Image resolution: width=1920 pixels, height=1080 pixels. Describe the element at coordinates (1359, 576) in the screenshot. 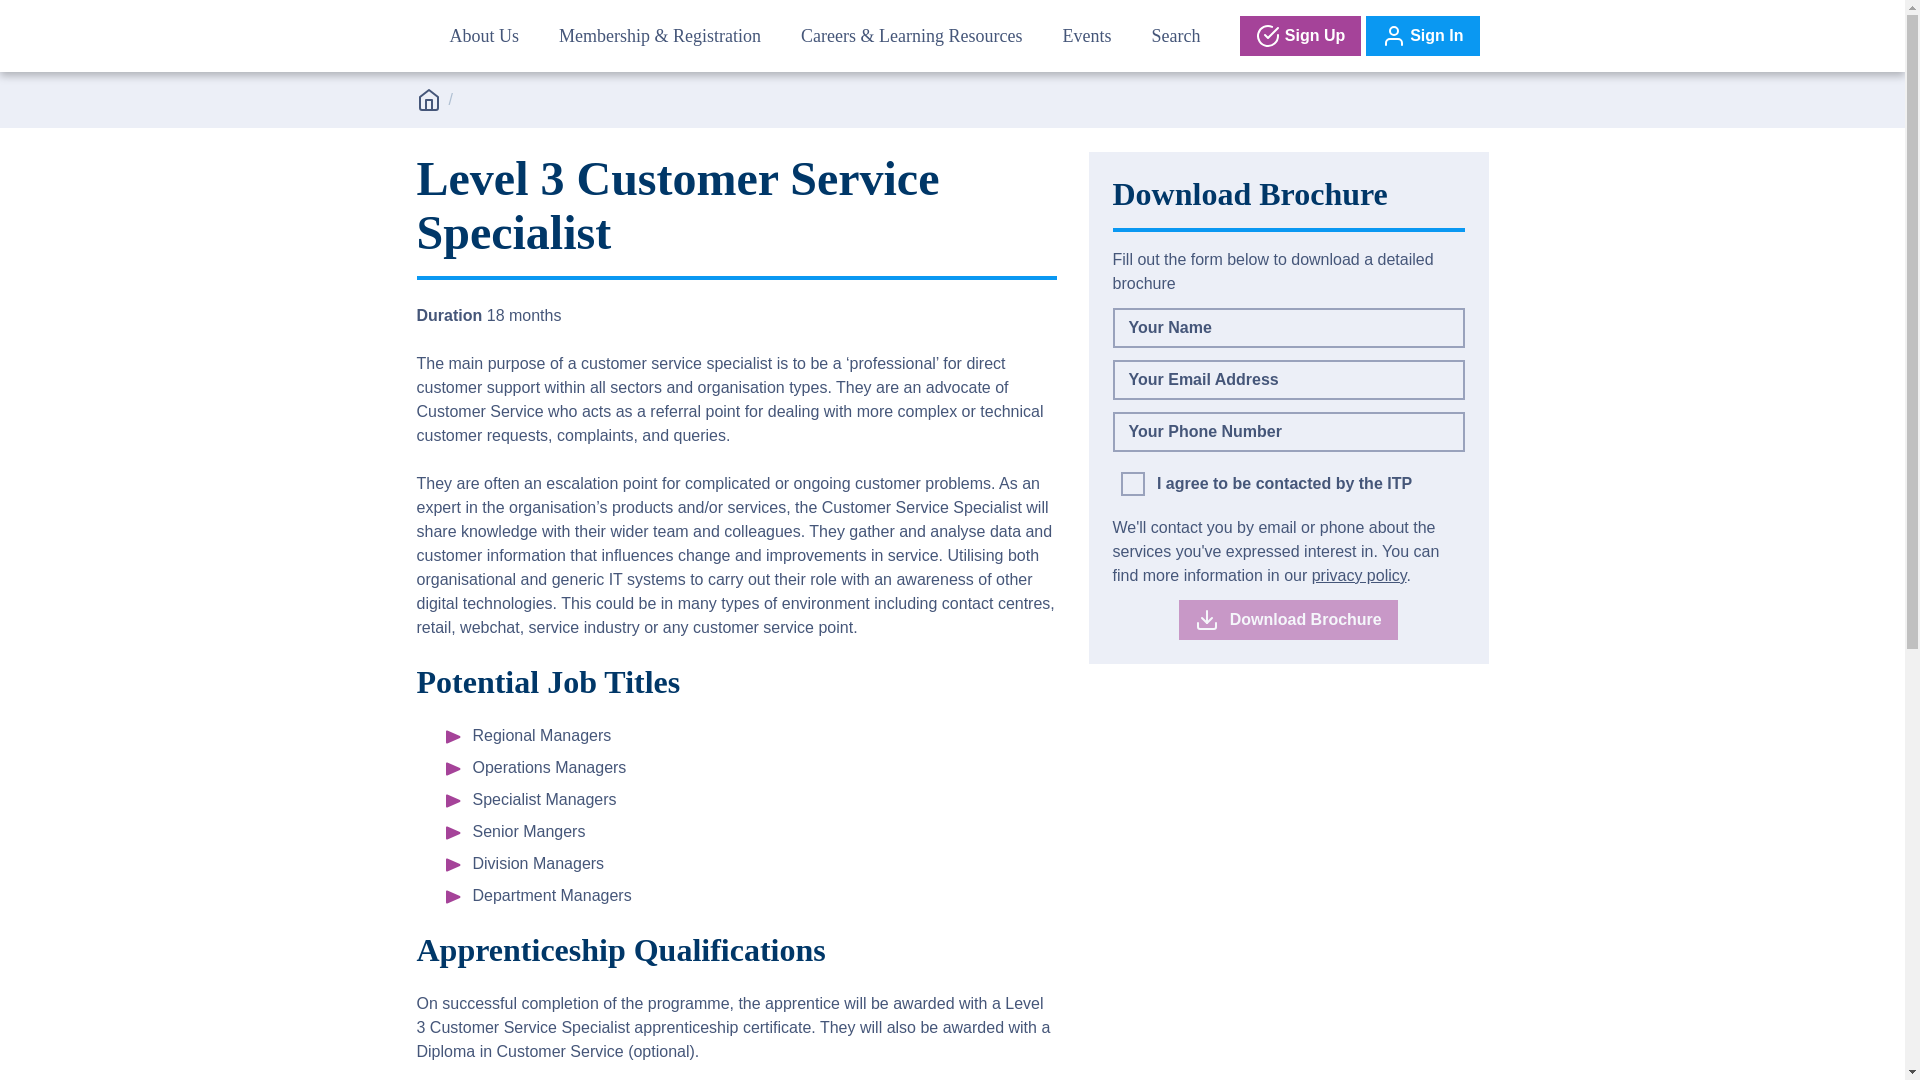

I see `privacy policy` at that location.